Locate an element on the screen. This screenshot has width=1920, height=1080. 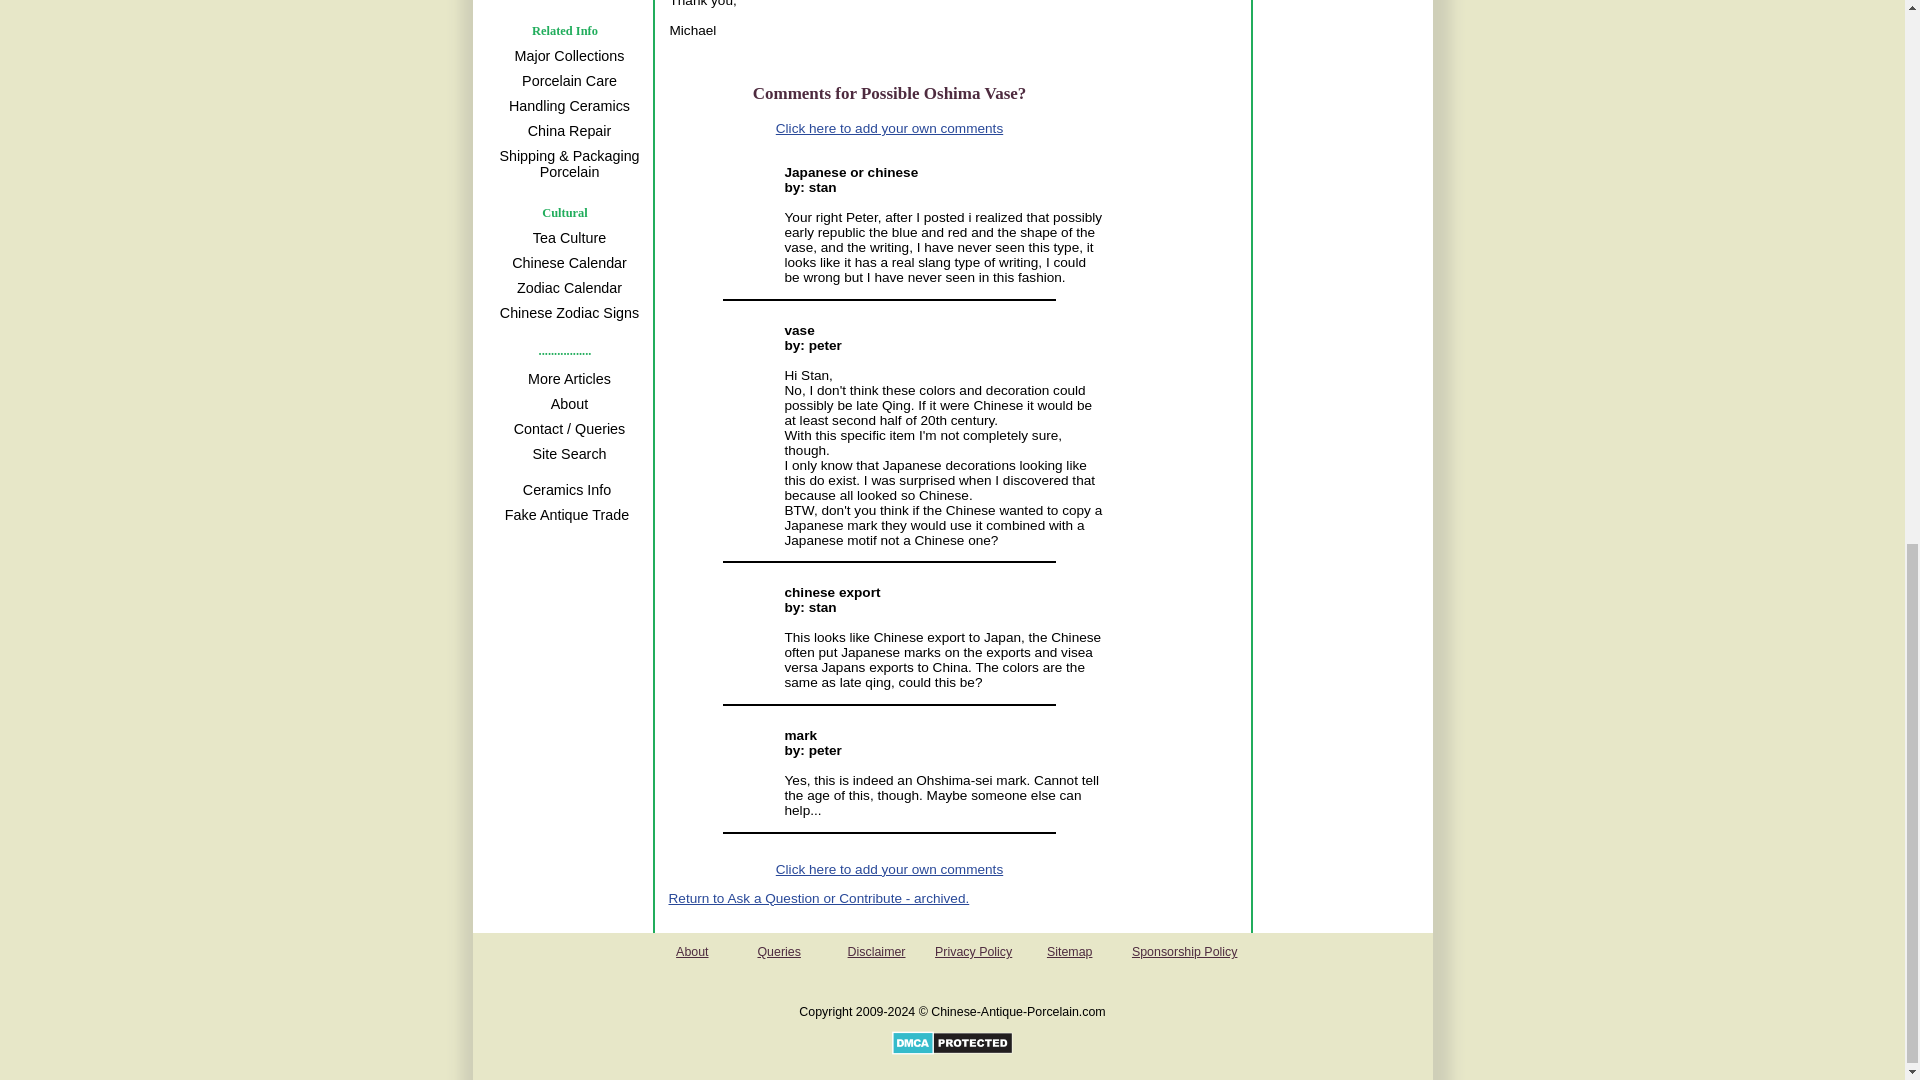
Handling Ceramics is located at coordinates (566, 106).